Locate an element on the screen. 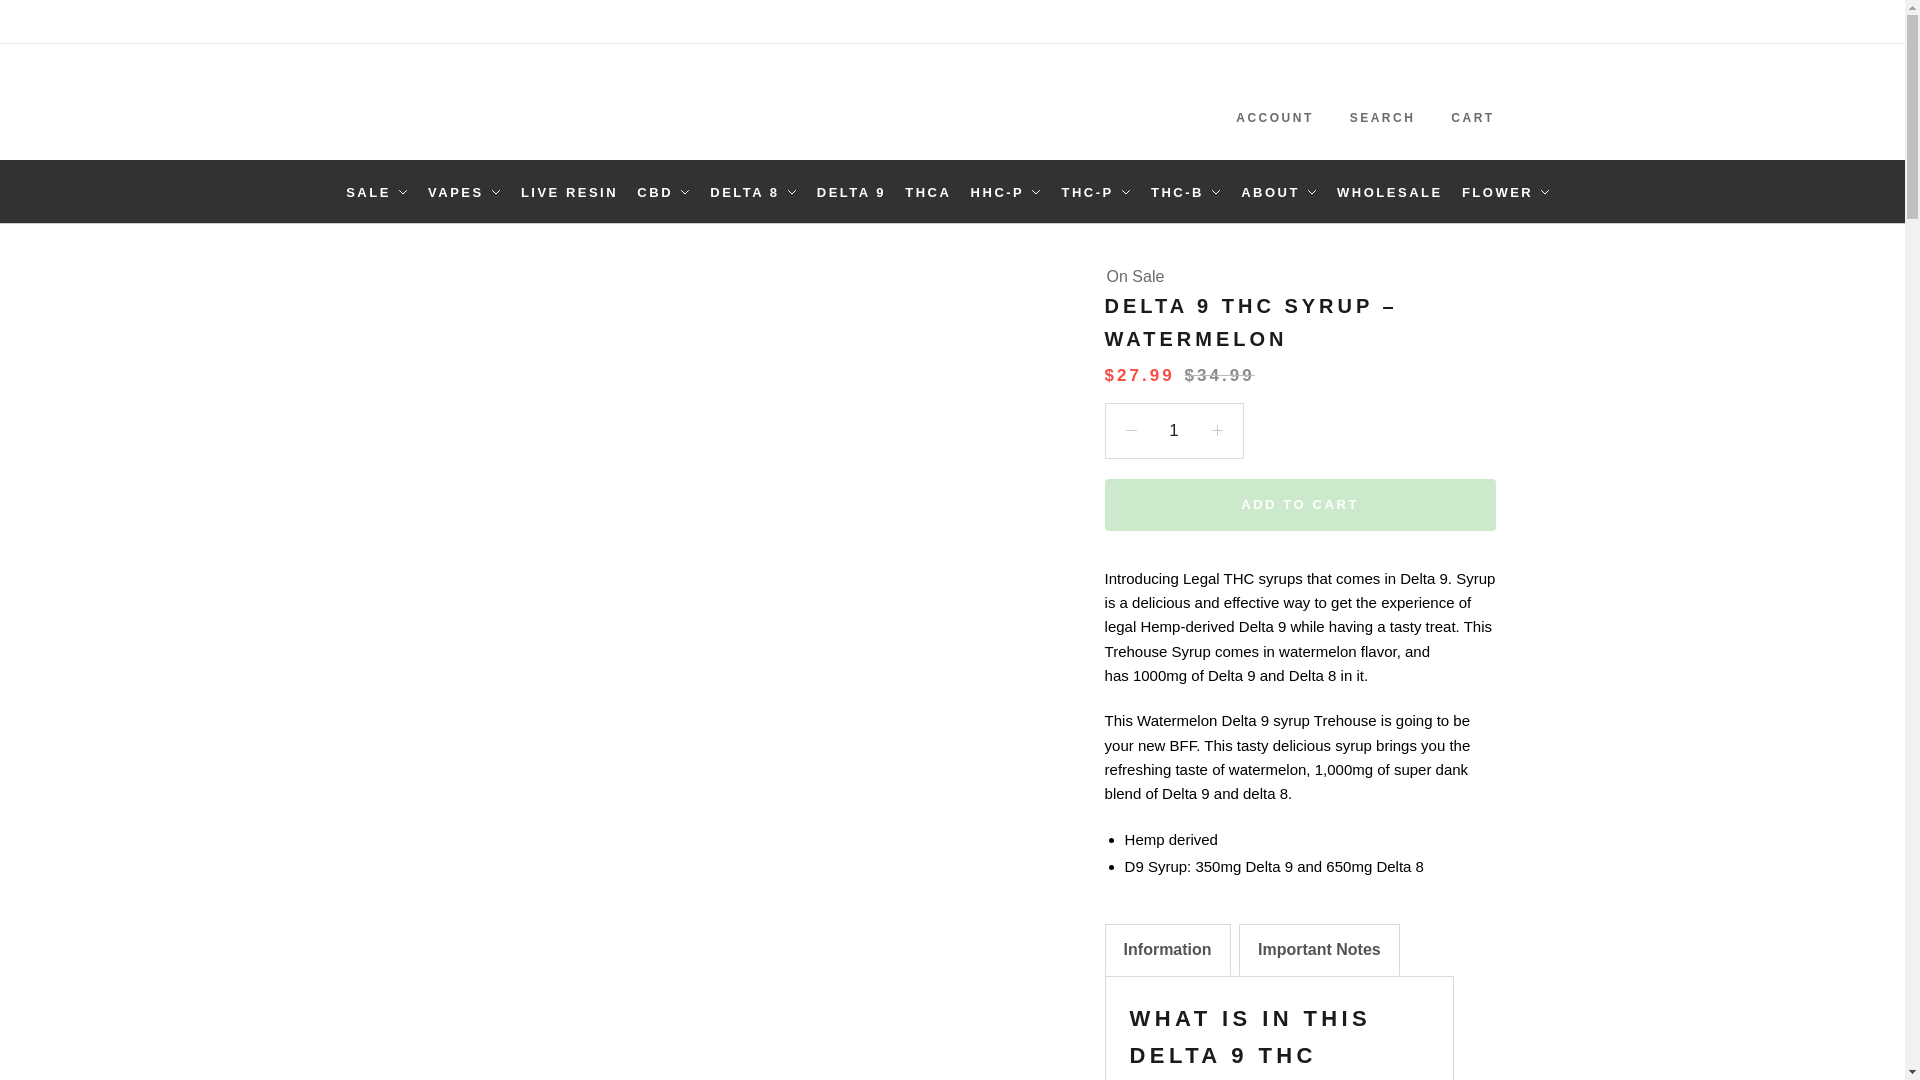 The image size is (1920, 1080). SALE is located at coordinates (380, 192).